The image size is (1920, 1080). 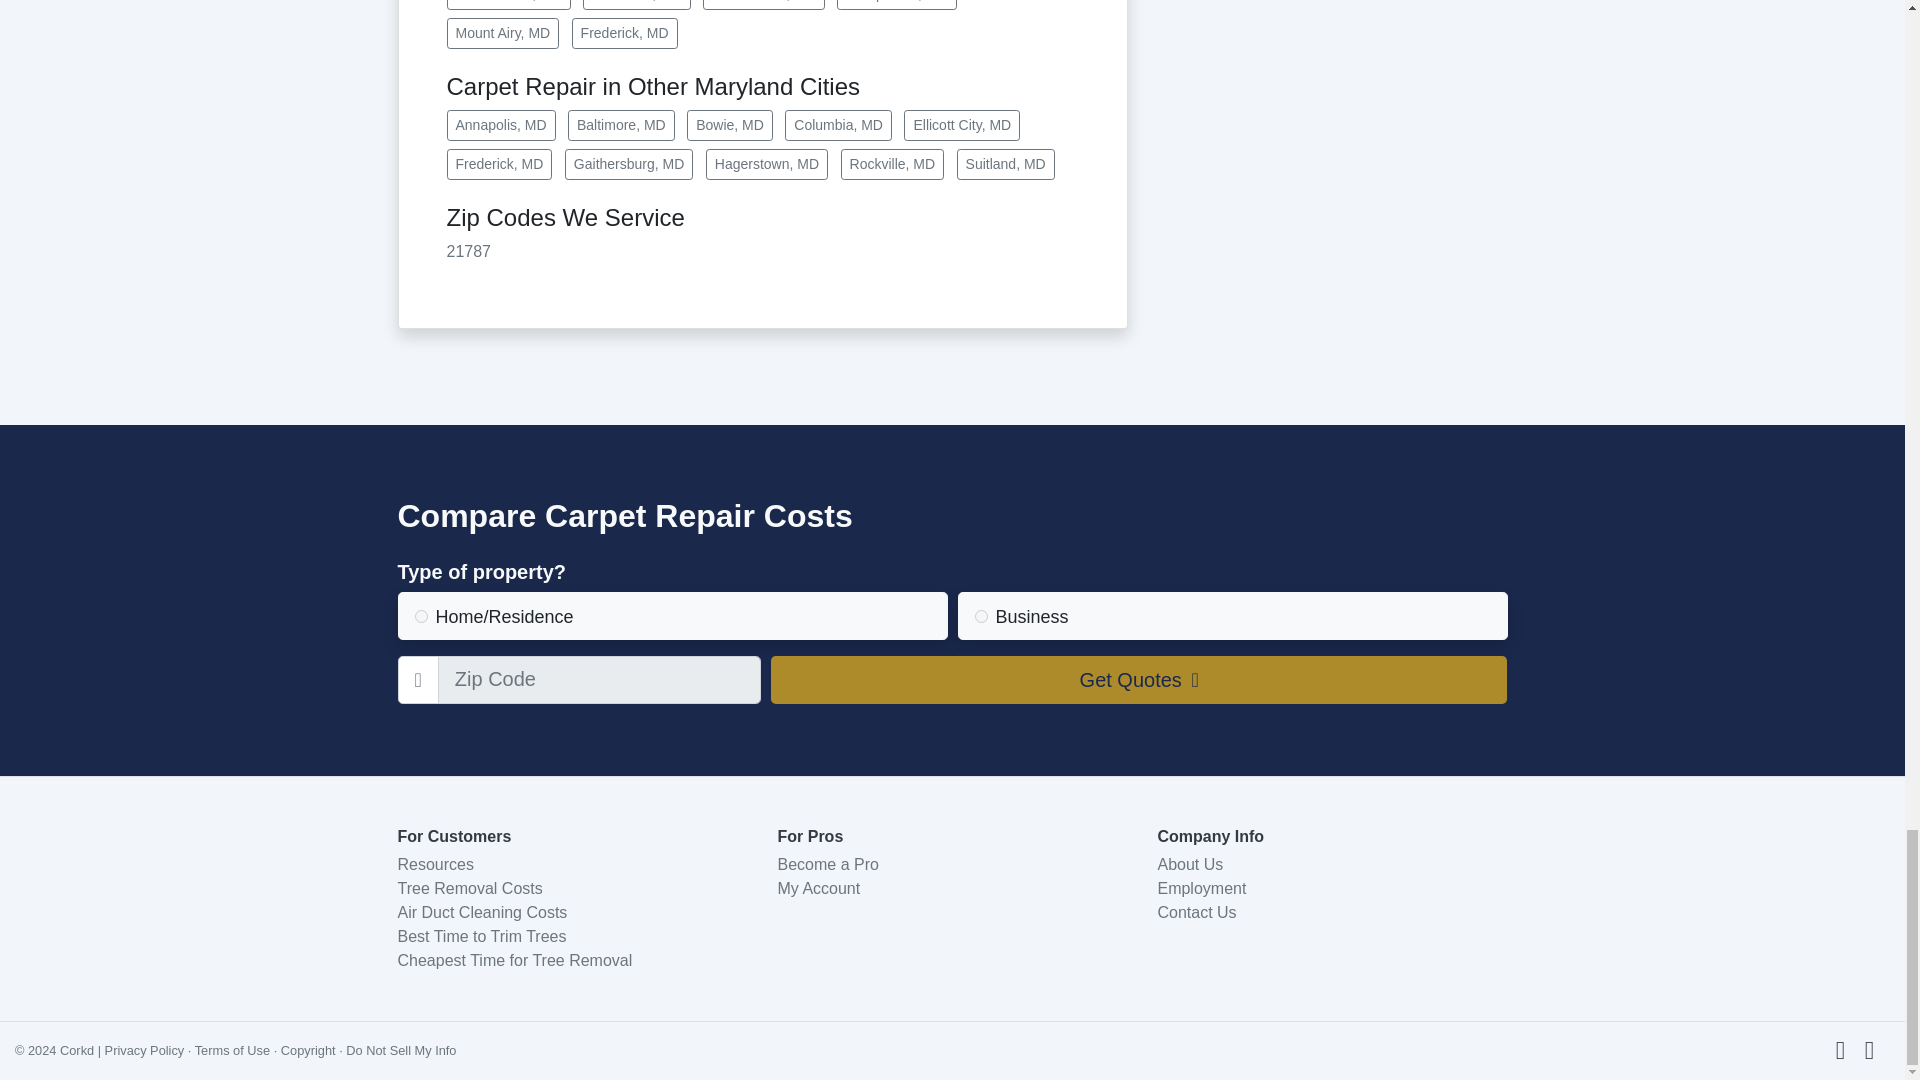 What do you see at coordinates (766, 164) in the screenshot?
I see `Hagerstown, MD` at bounding box center [766, 164].